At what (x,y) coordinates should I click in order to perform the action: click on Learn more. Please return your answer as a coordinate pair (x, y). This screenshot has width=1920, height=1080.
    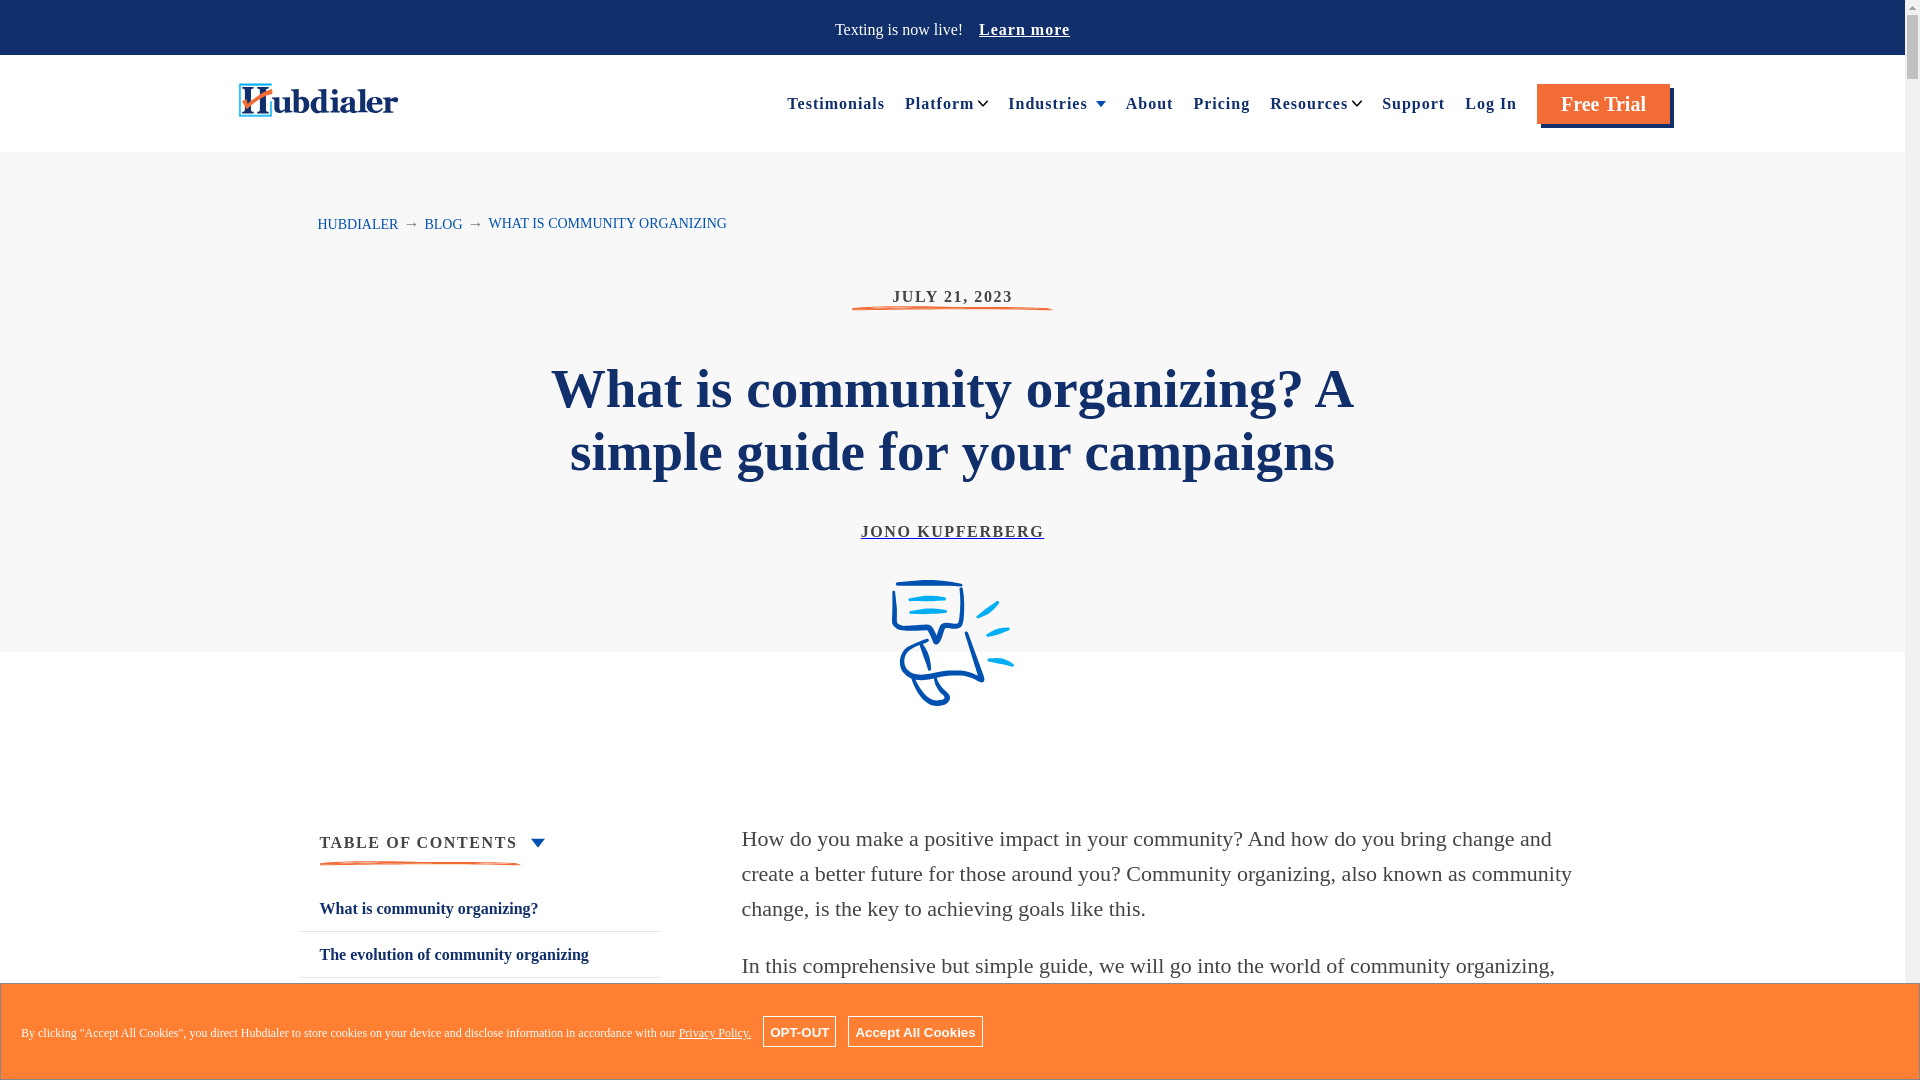
    Looking at the image, I should click on (1024, 28).